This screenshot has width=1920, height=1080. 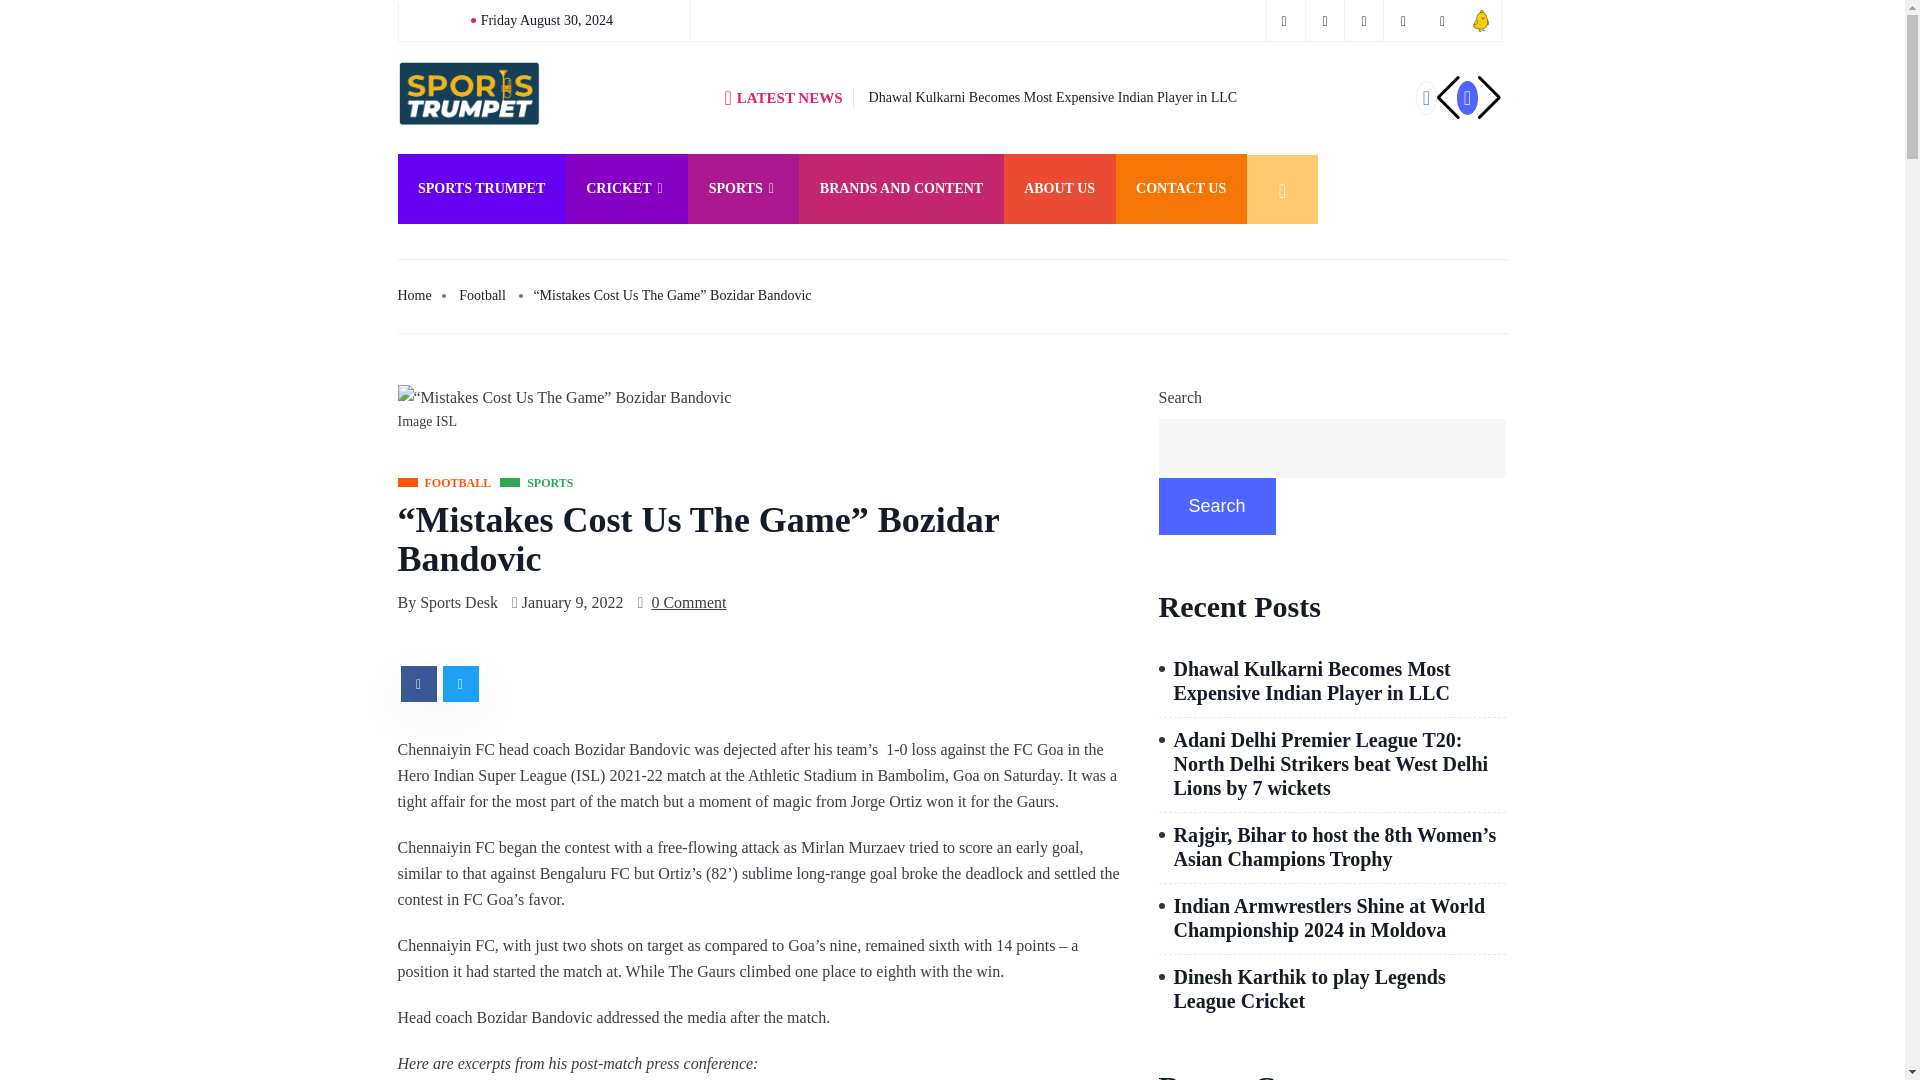 I want to click on SPORTS TRUMPET, so click(x=482, y=188).